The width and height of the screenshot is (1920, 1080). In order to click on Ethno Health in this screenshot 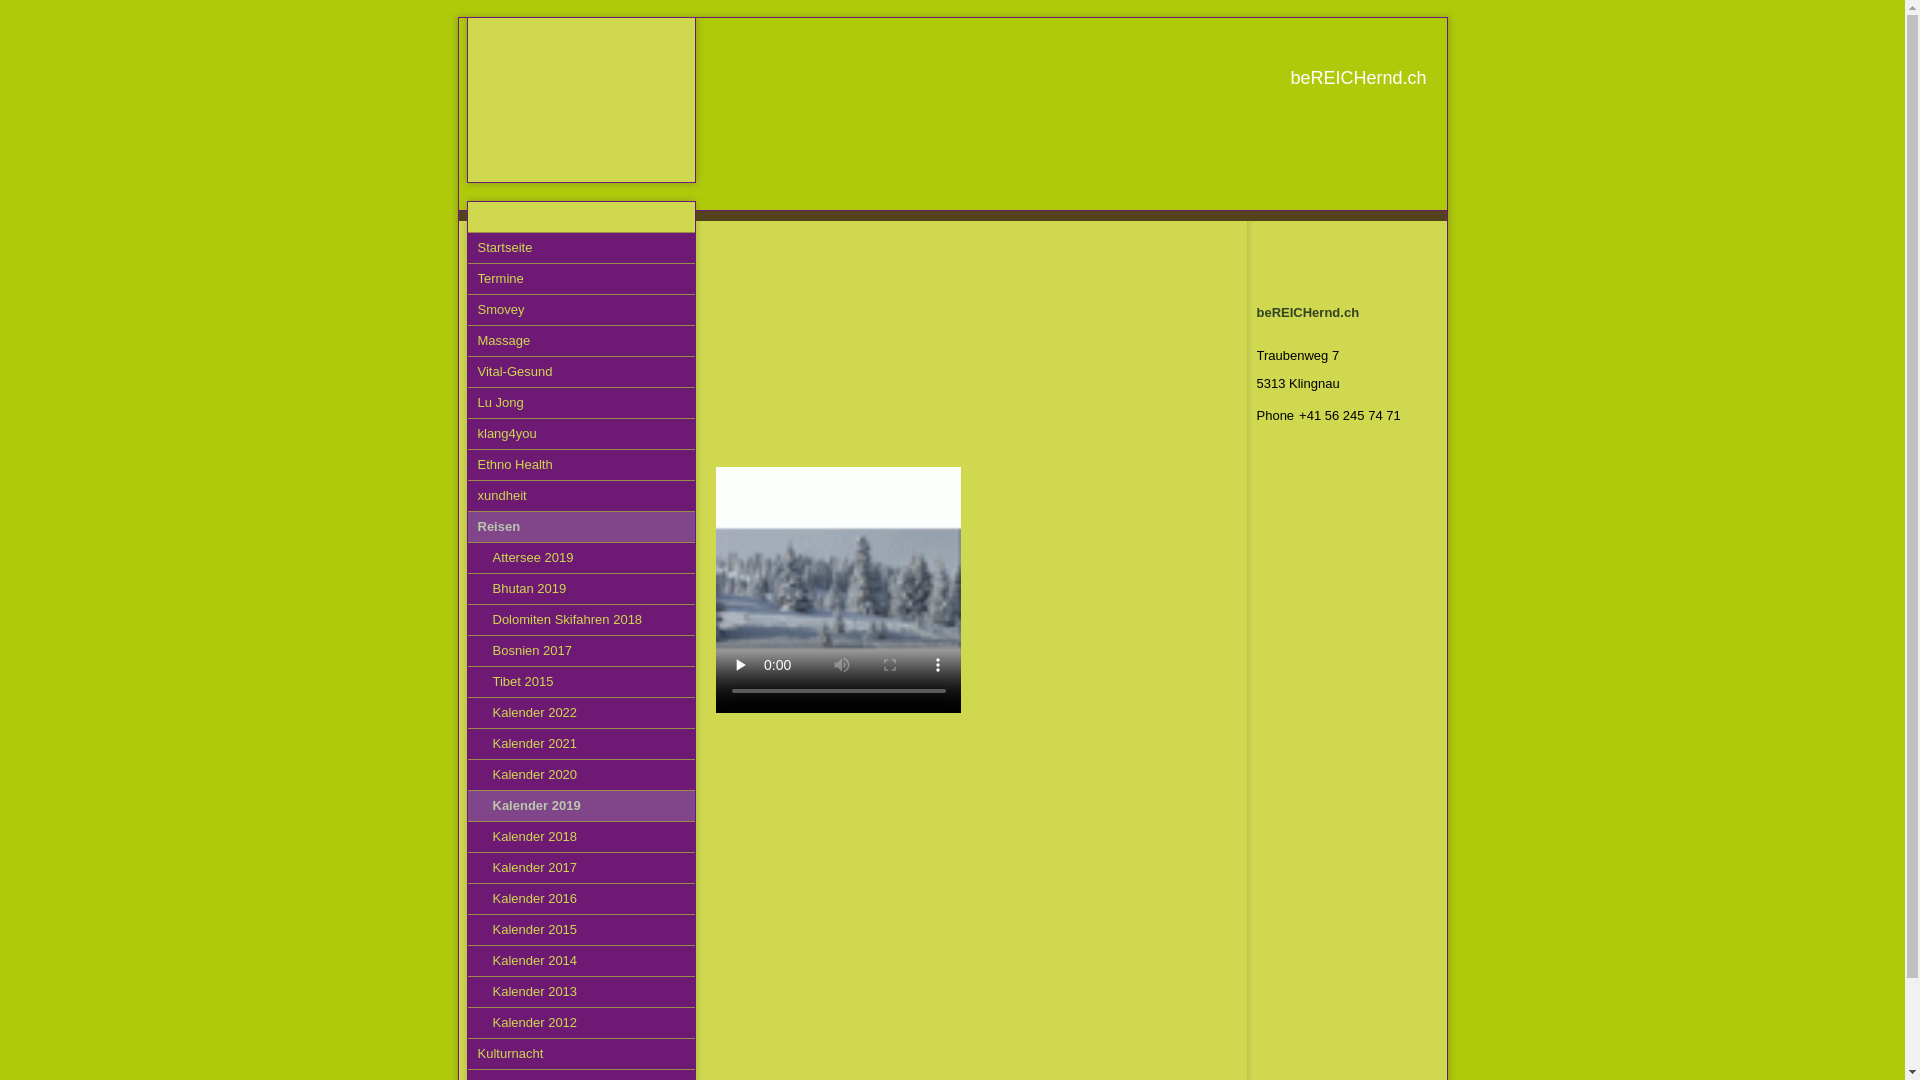, I will do `click(582, 466)`.